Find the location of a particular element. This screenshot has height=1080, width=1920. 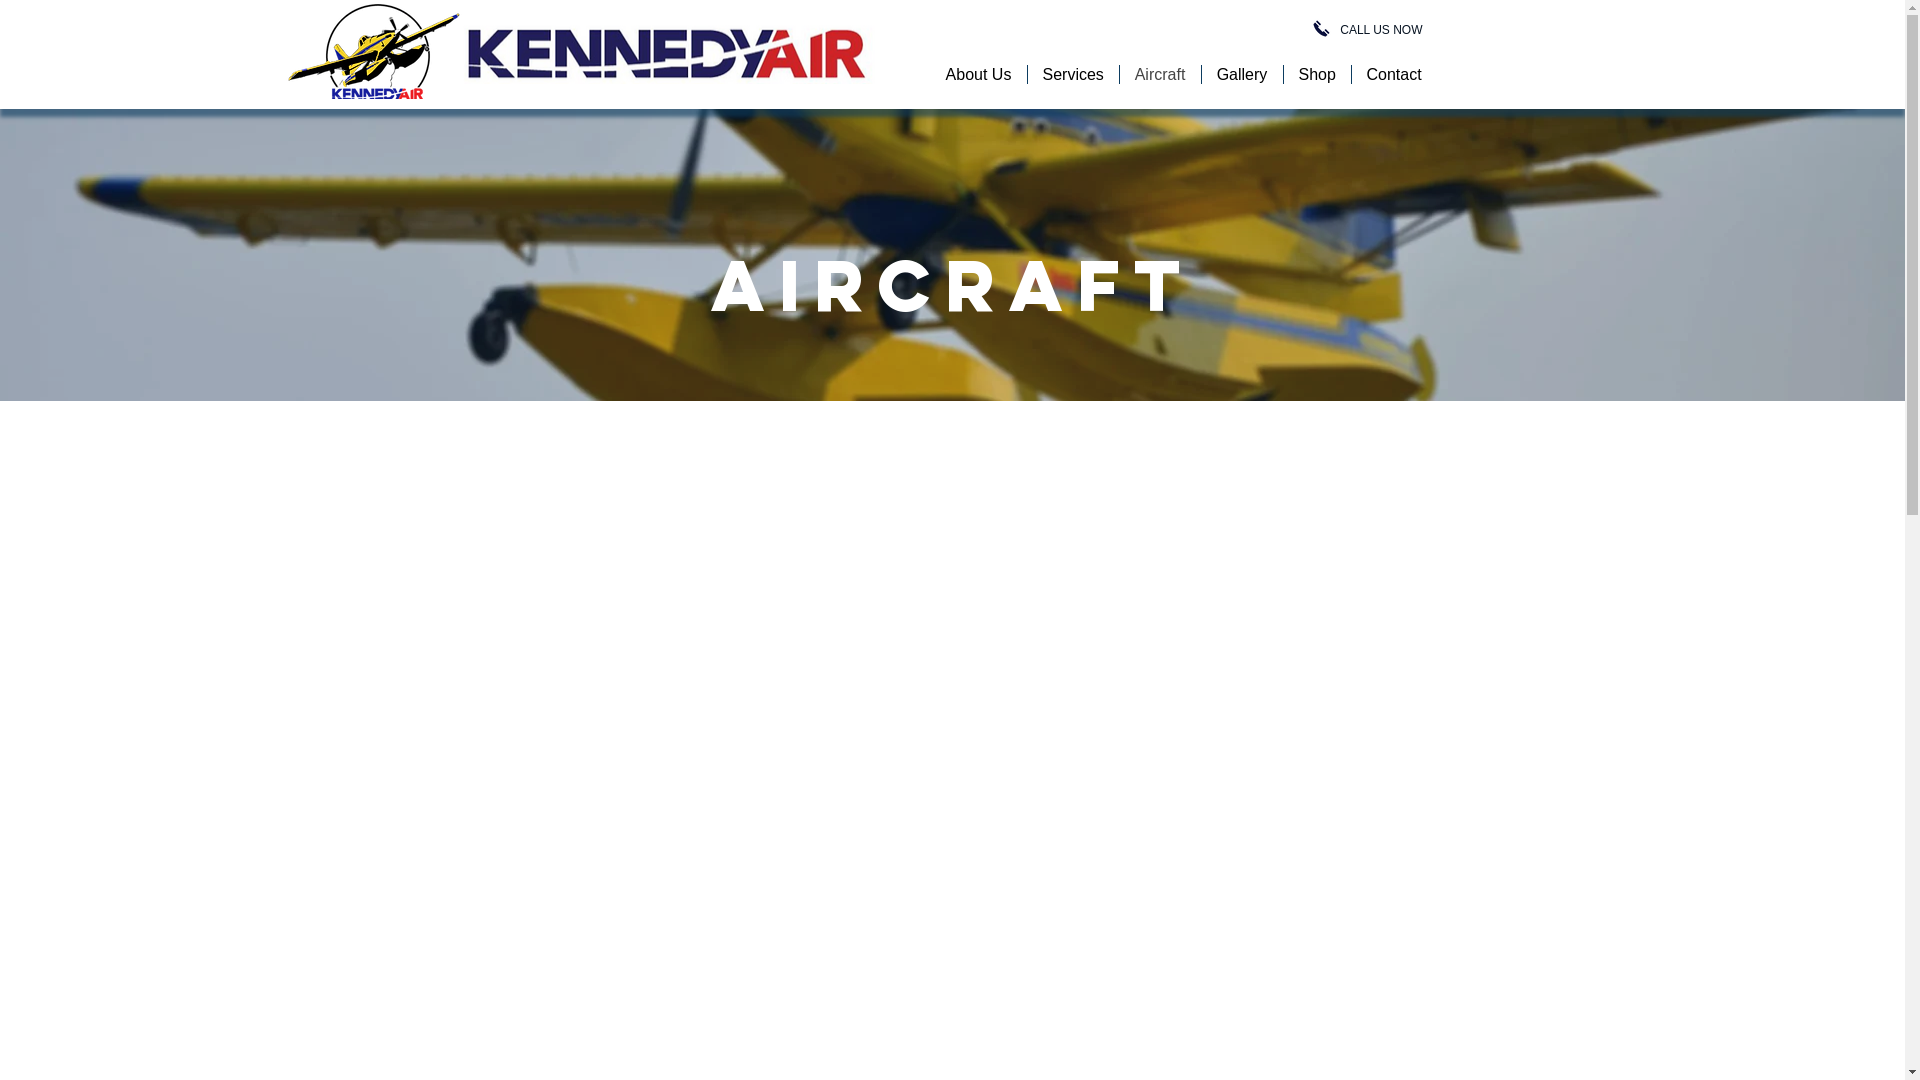

Contact is located at coordinates (1394, 74).